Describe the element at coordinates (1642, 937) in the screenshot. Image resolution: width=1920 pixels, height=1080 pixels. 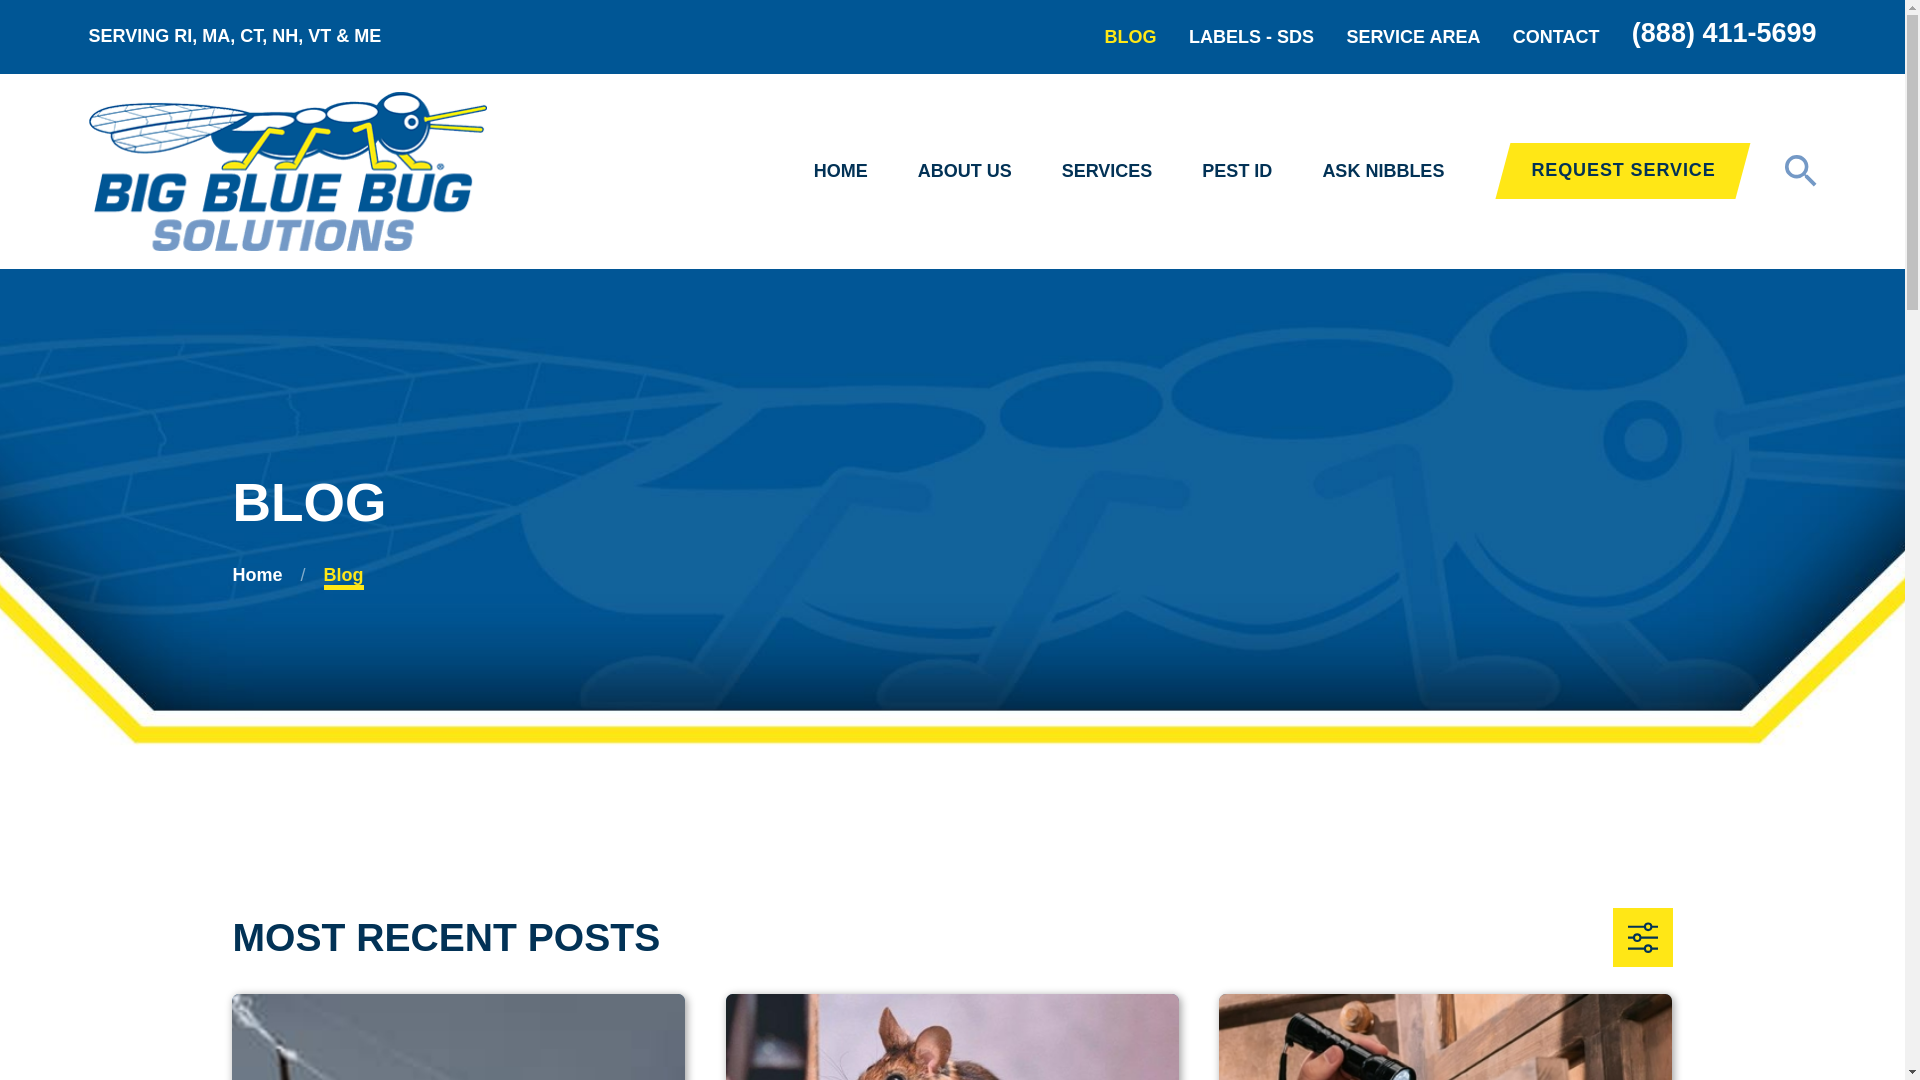
I see `Blog Menu` at that location.